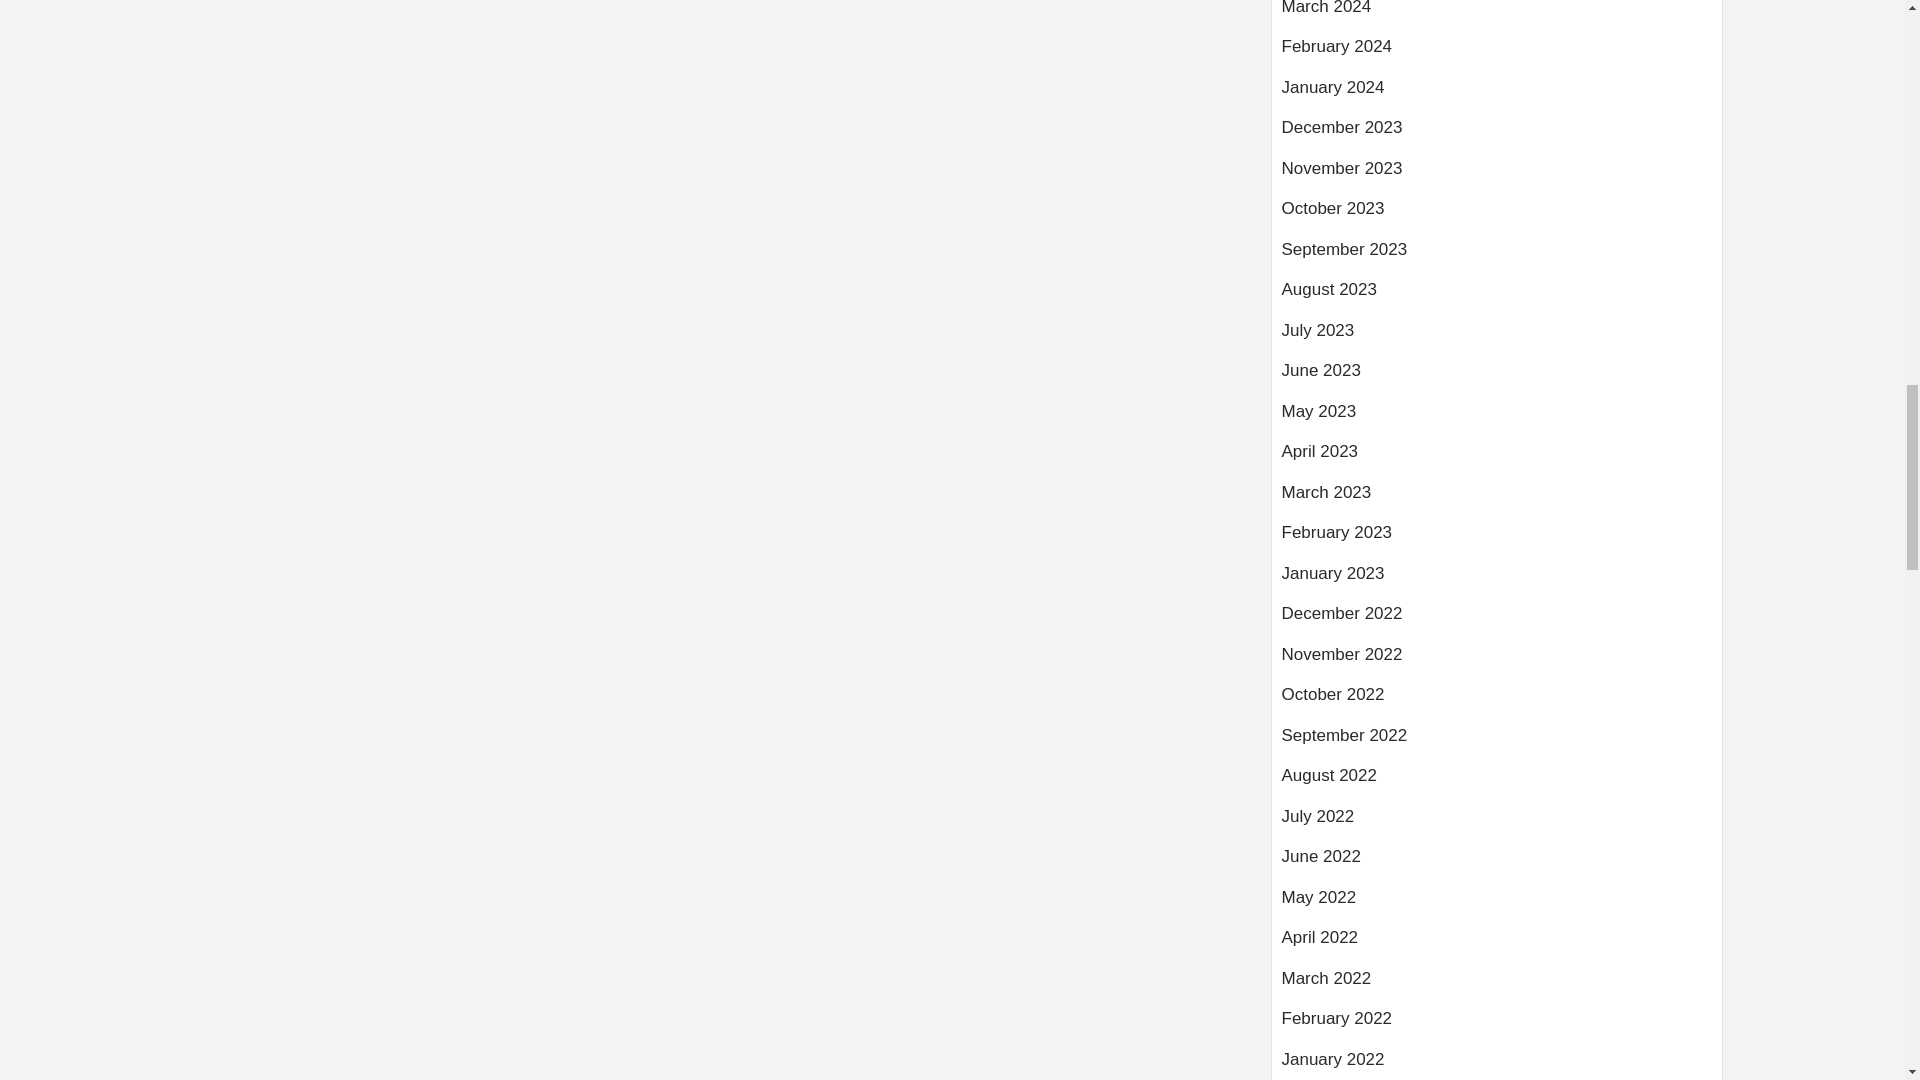  Describe the element at coordinates (1497, 176) in the screenshot. I see `November 2023` at that location.